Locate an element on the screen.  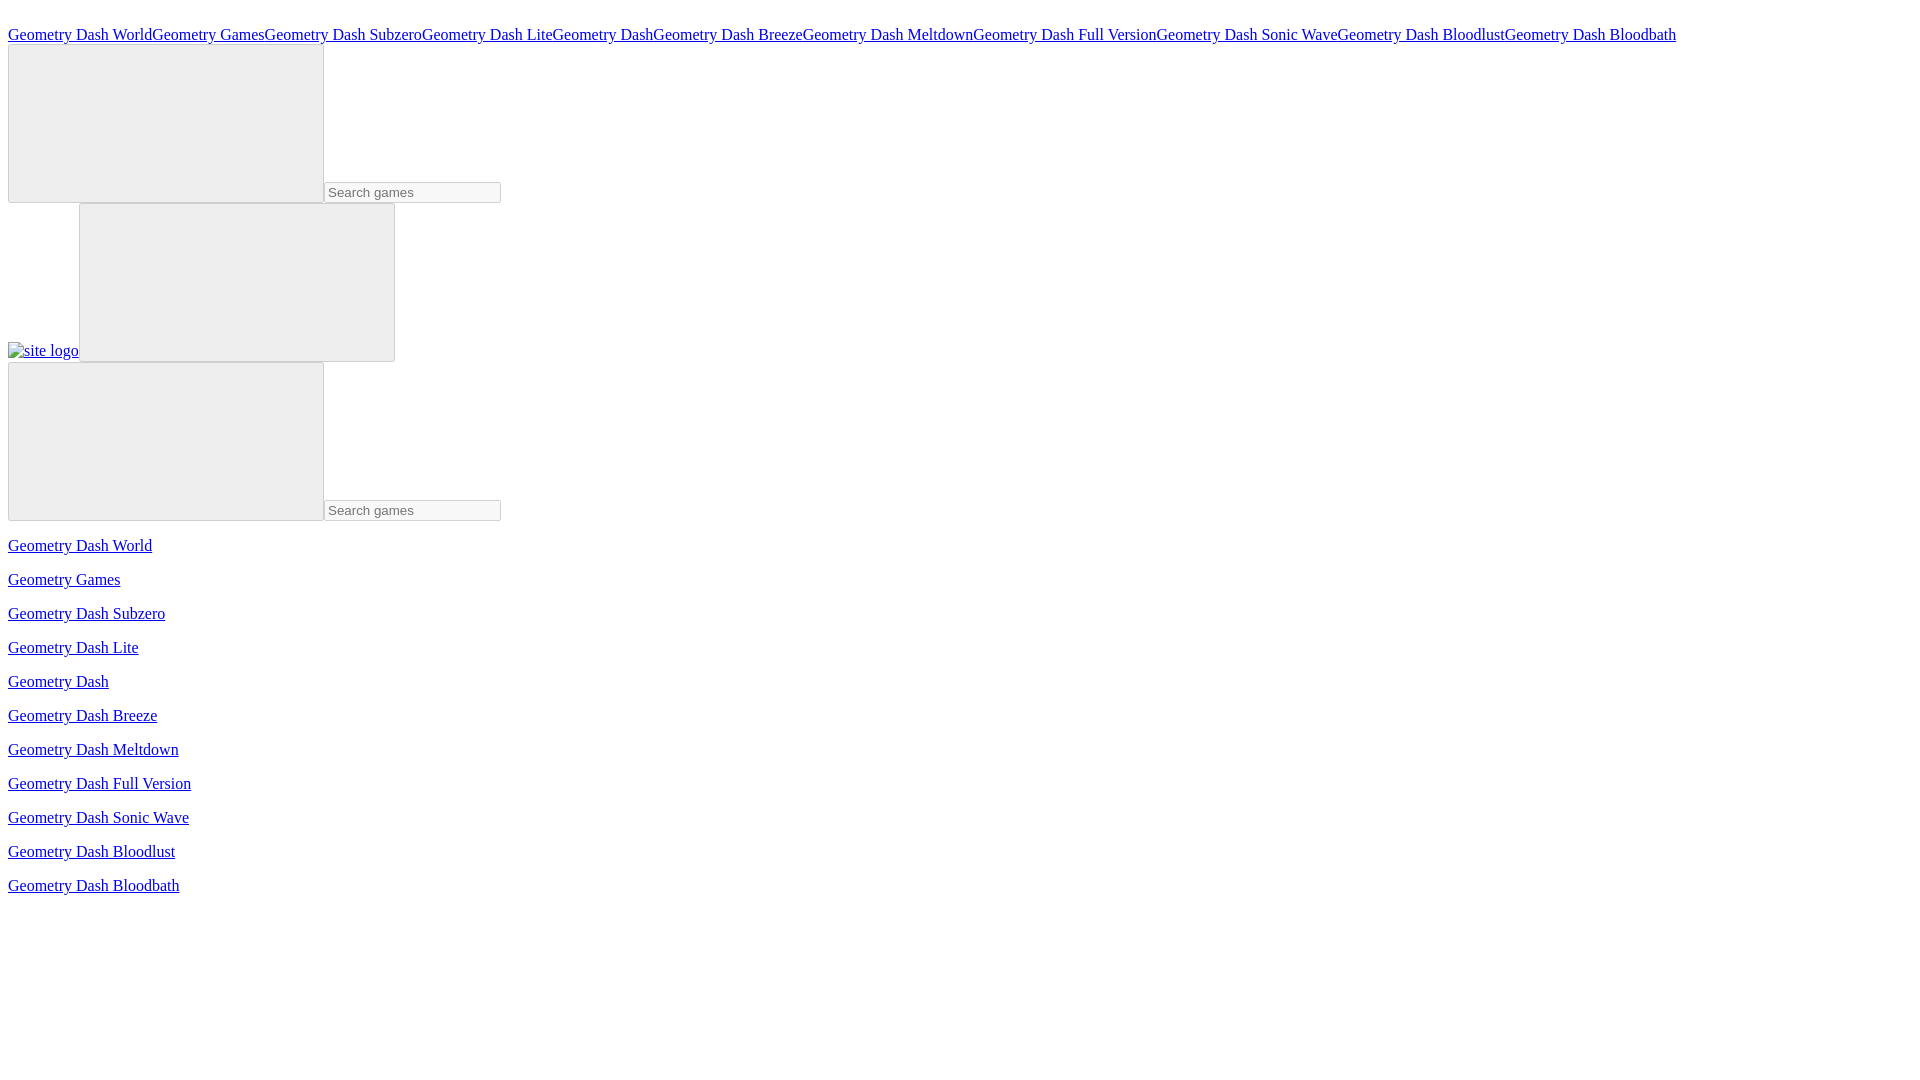
Geometry Dash Sonic Wave is located at coordinates (1248, 34).